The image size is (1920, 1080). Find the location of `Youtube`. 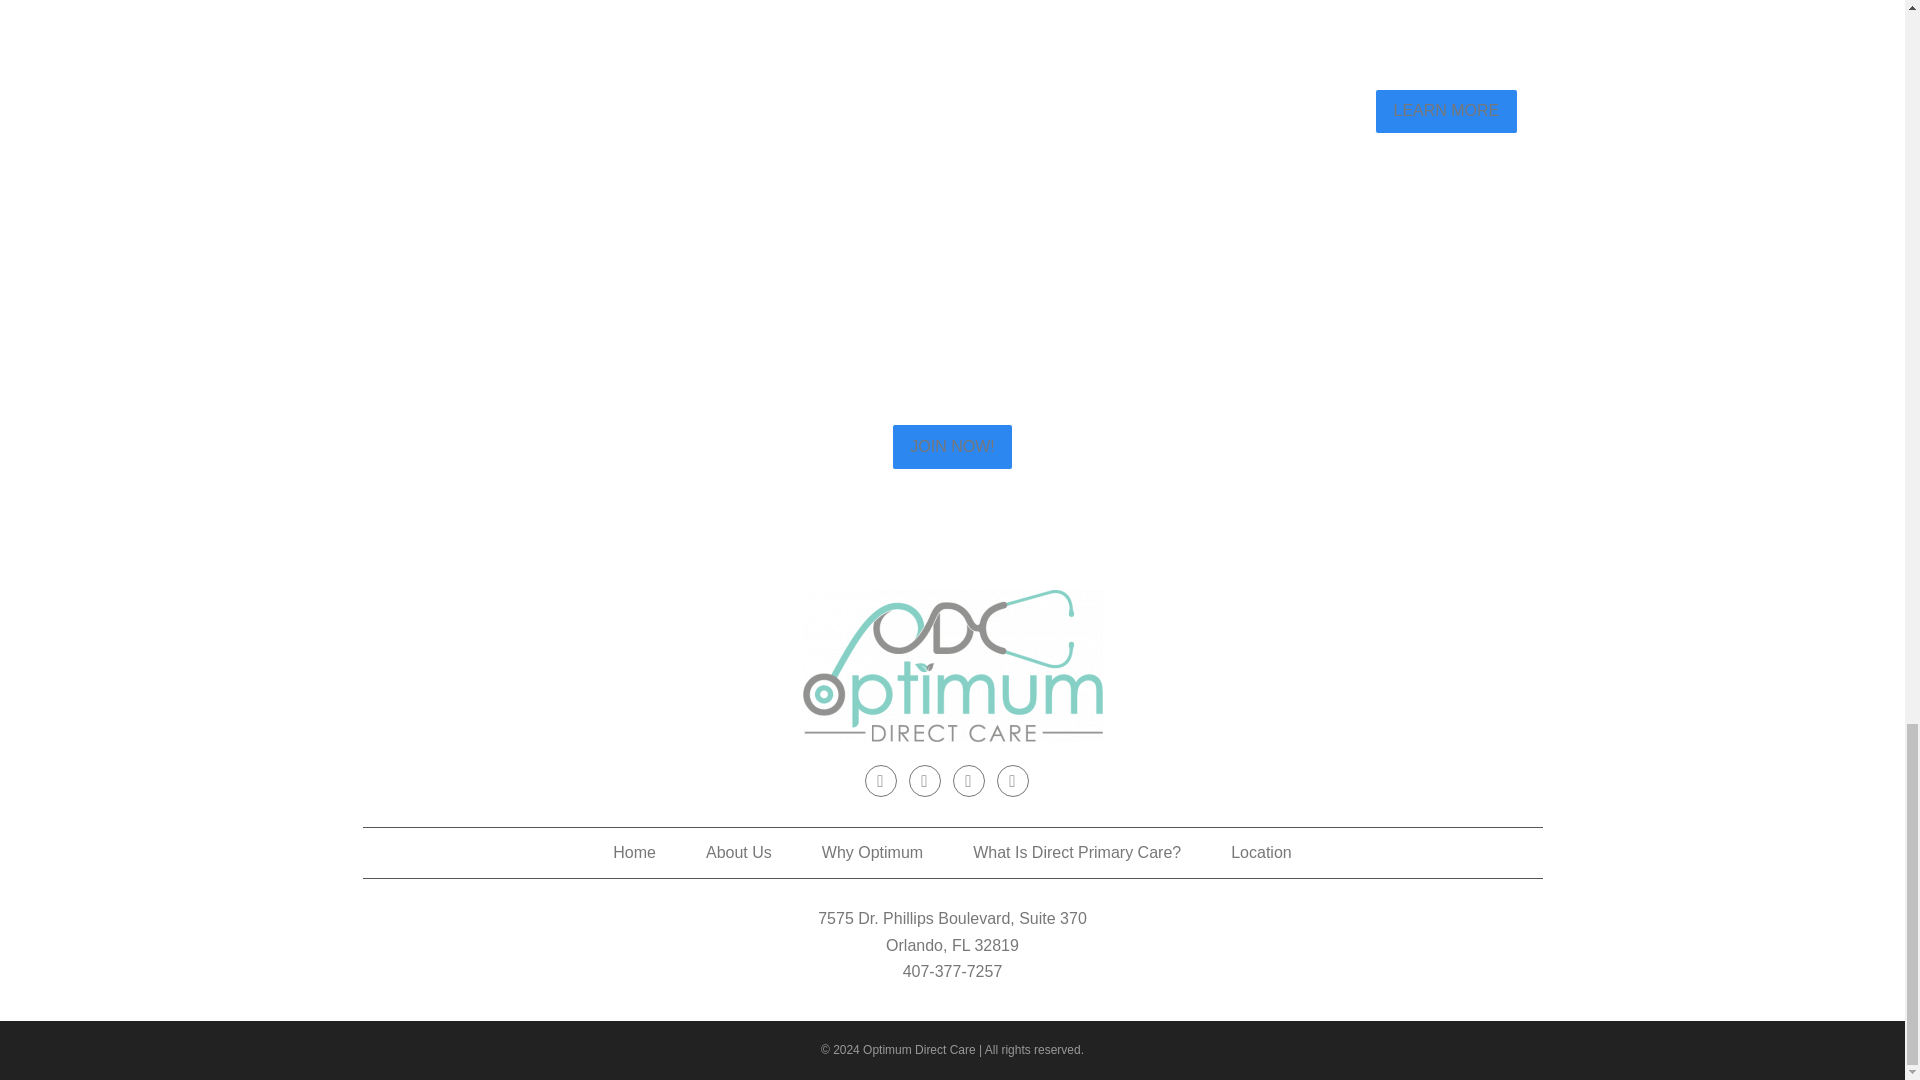

Youtube is located at coordinates (1012, 780).